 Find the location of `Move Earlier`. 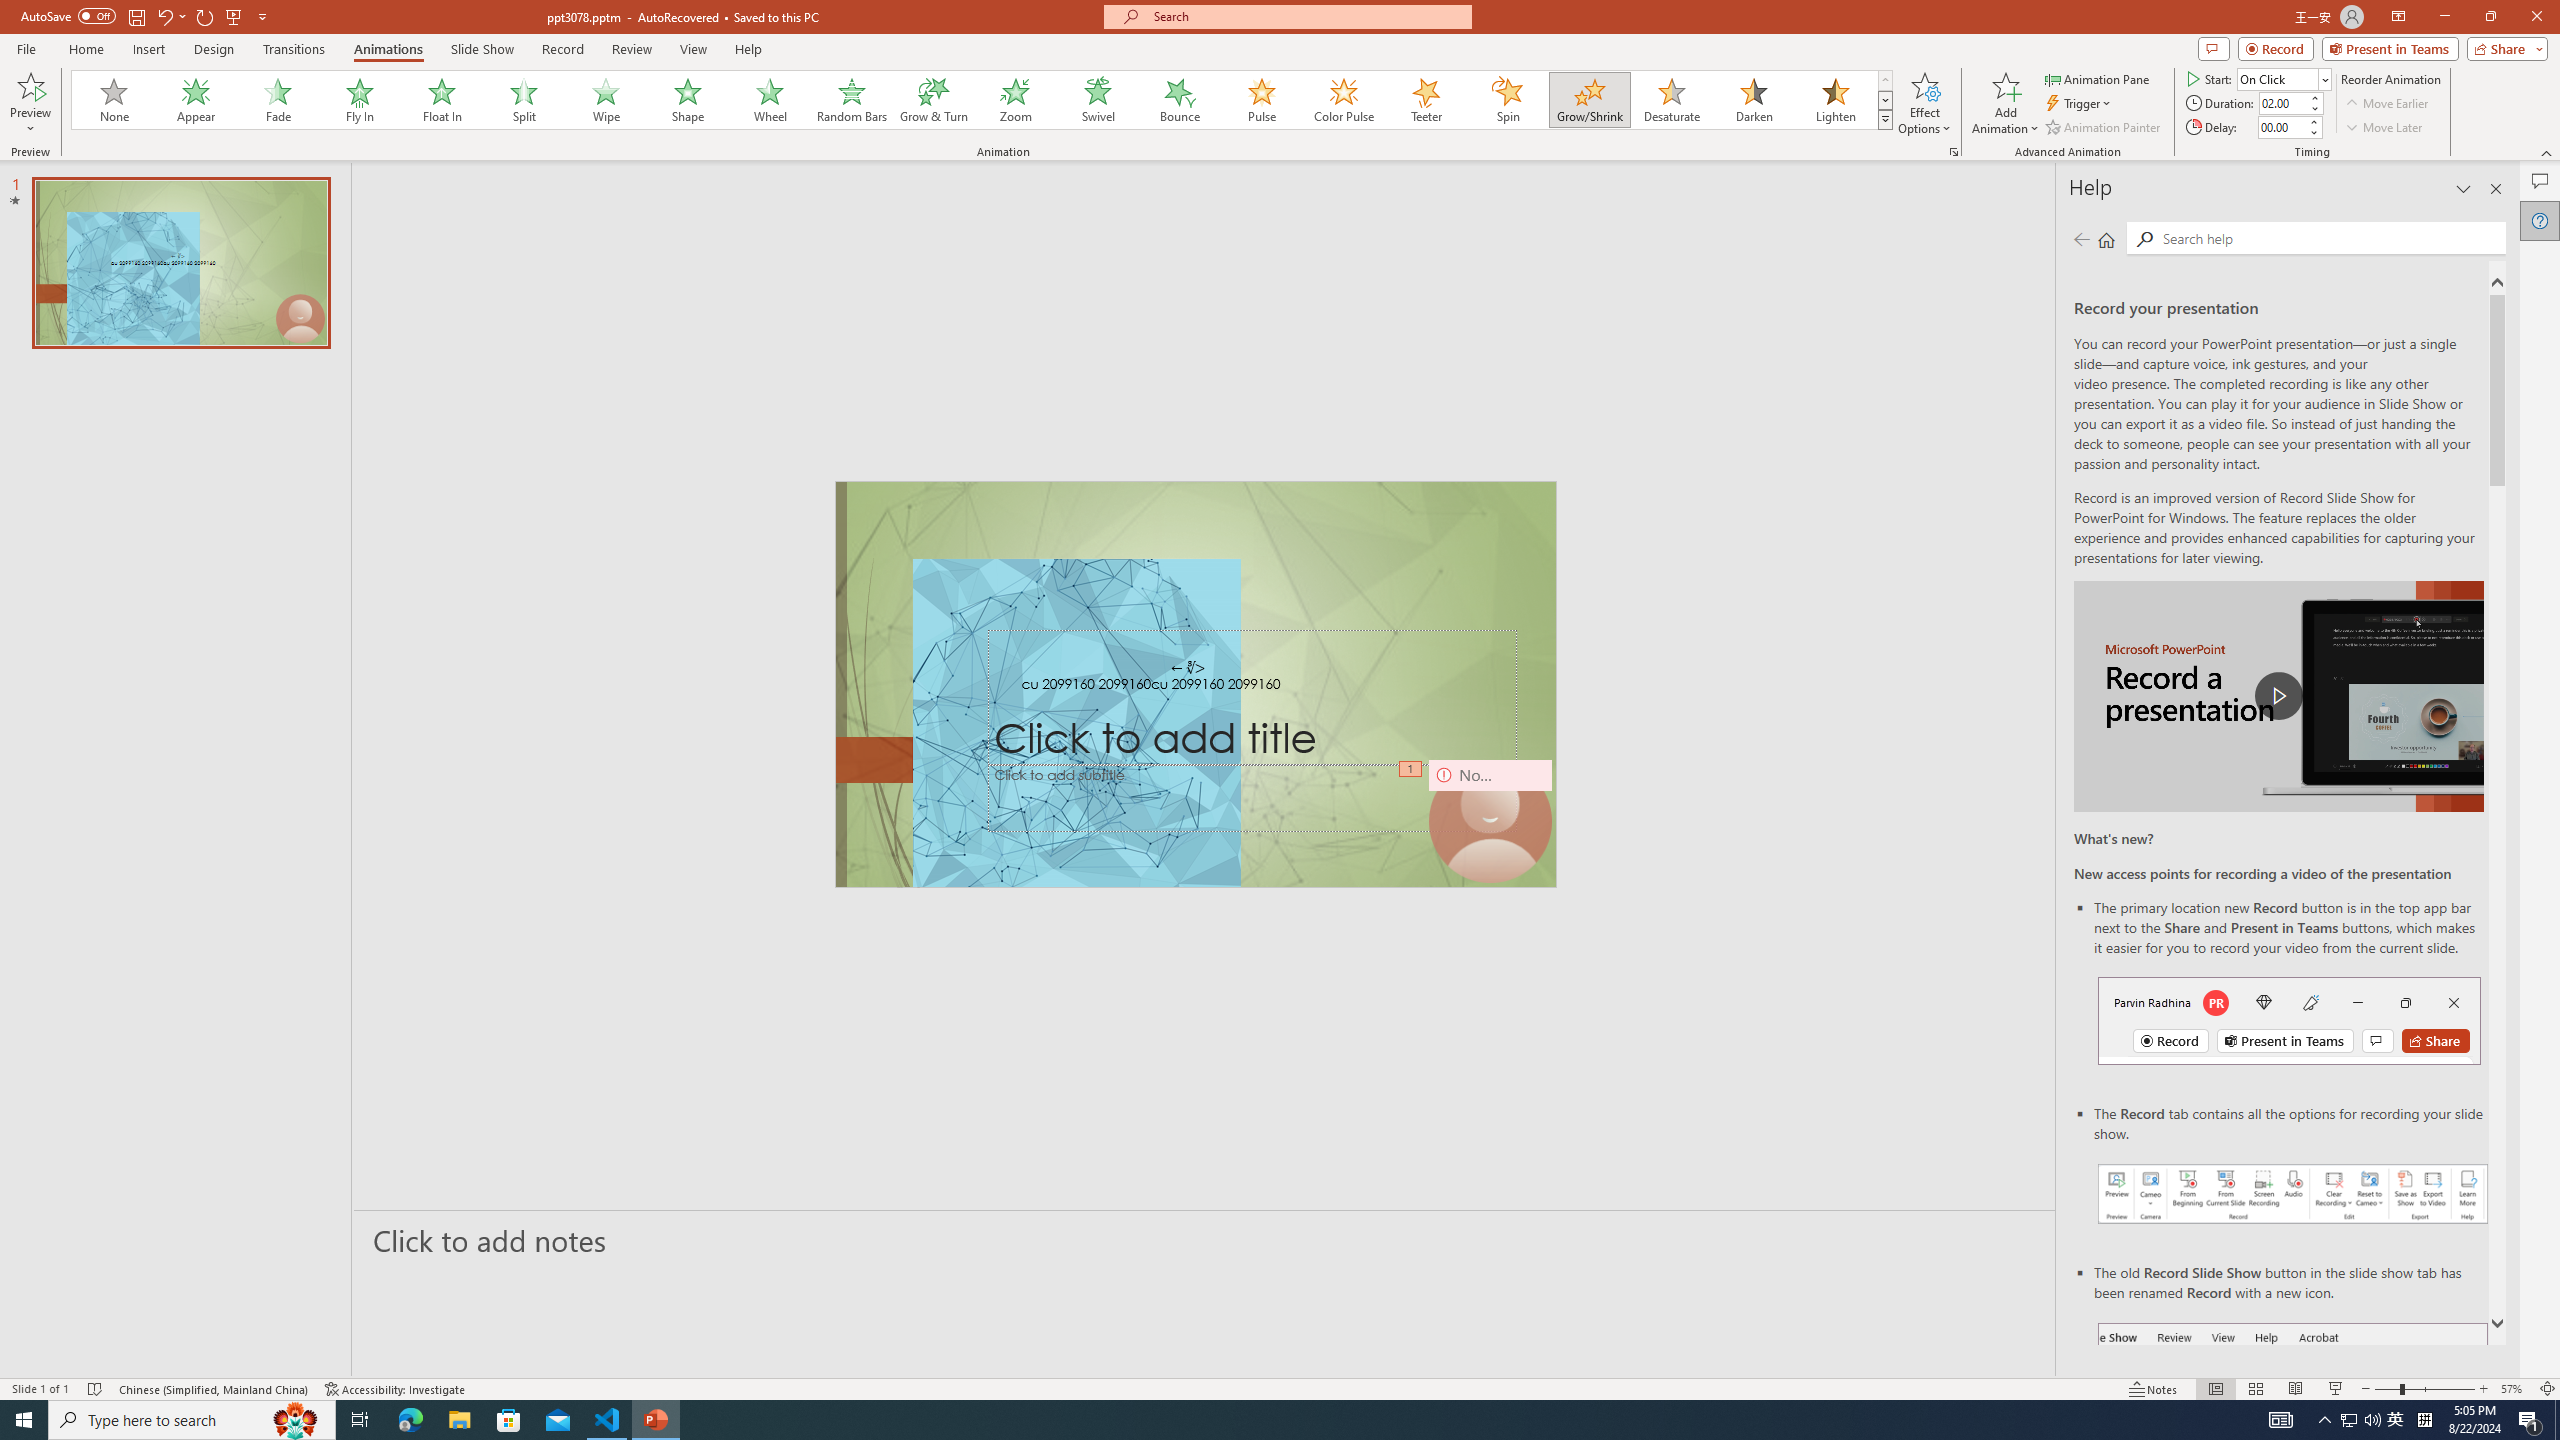

Move Earlier is located at coordinates (2386, 104).